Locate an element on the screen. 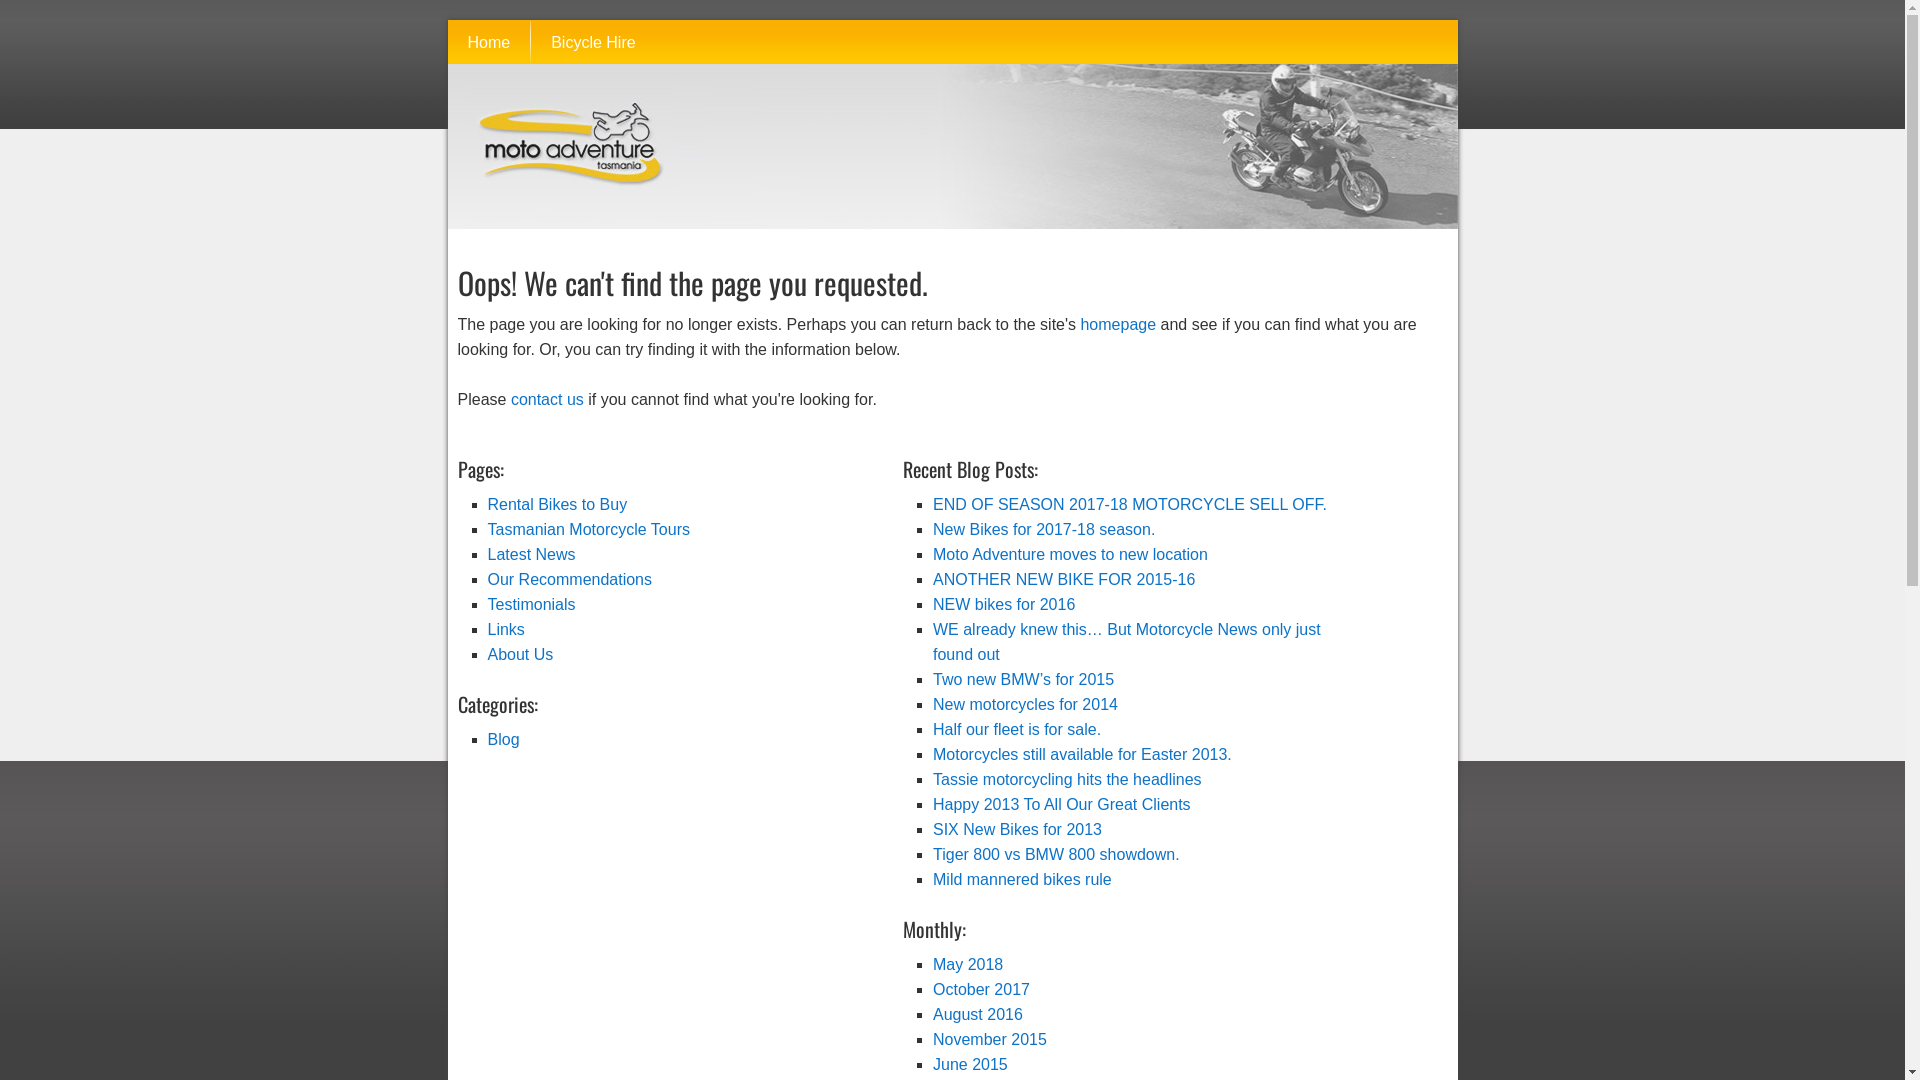 The height and width of the screenshot is (1080, 1920). homepage is located at coordinates (1118, 324).